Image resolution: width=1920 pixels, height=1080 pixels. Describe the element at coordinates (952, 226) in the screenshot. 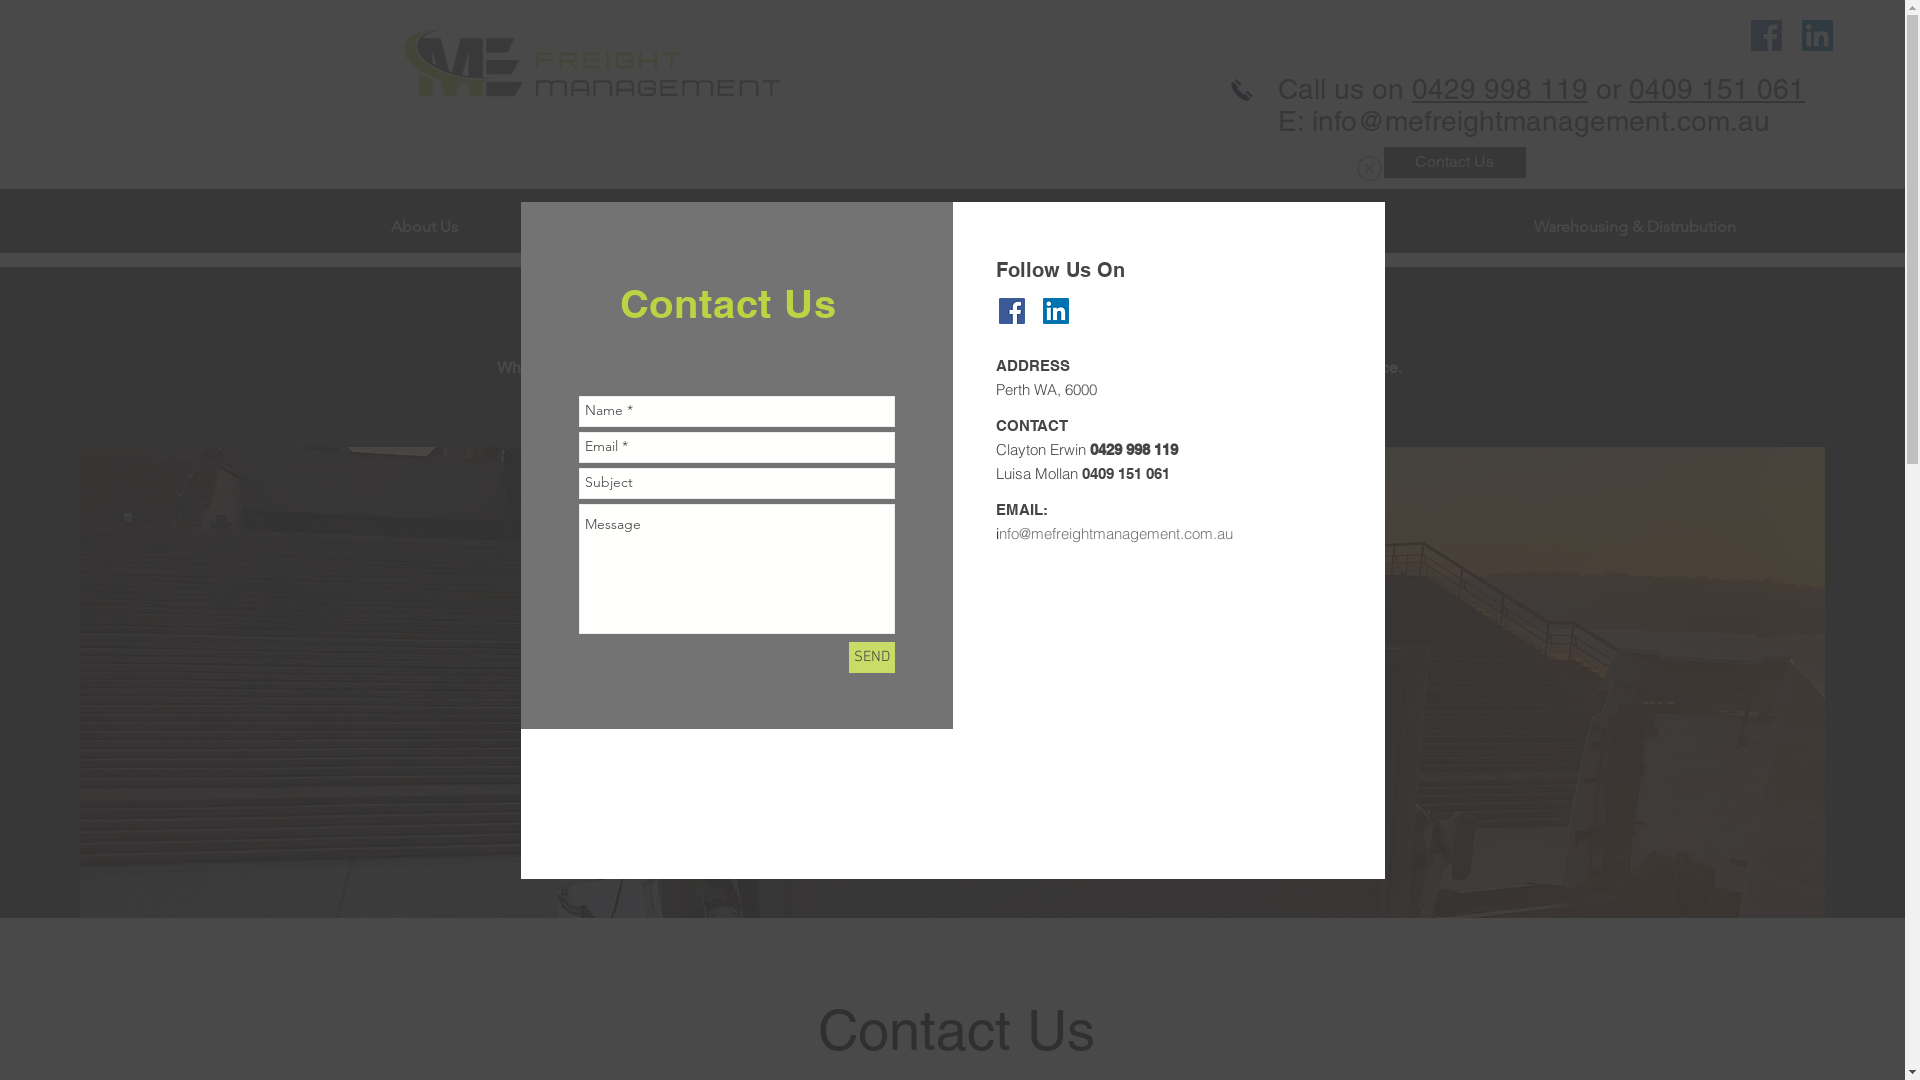

I see `Transport Services` at that location.